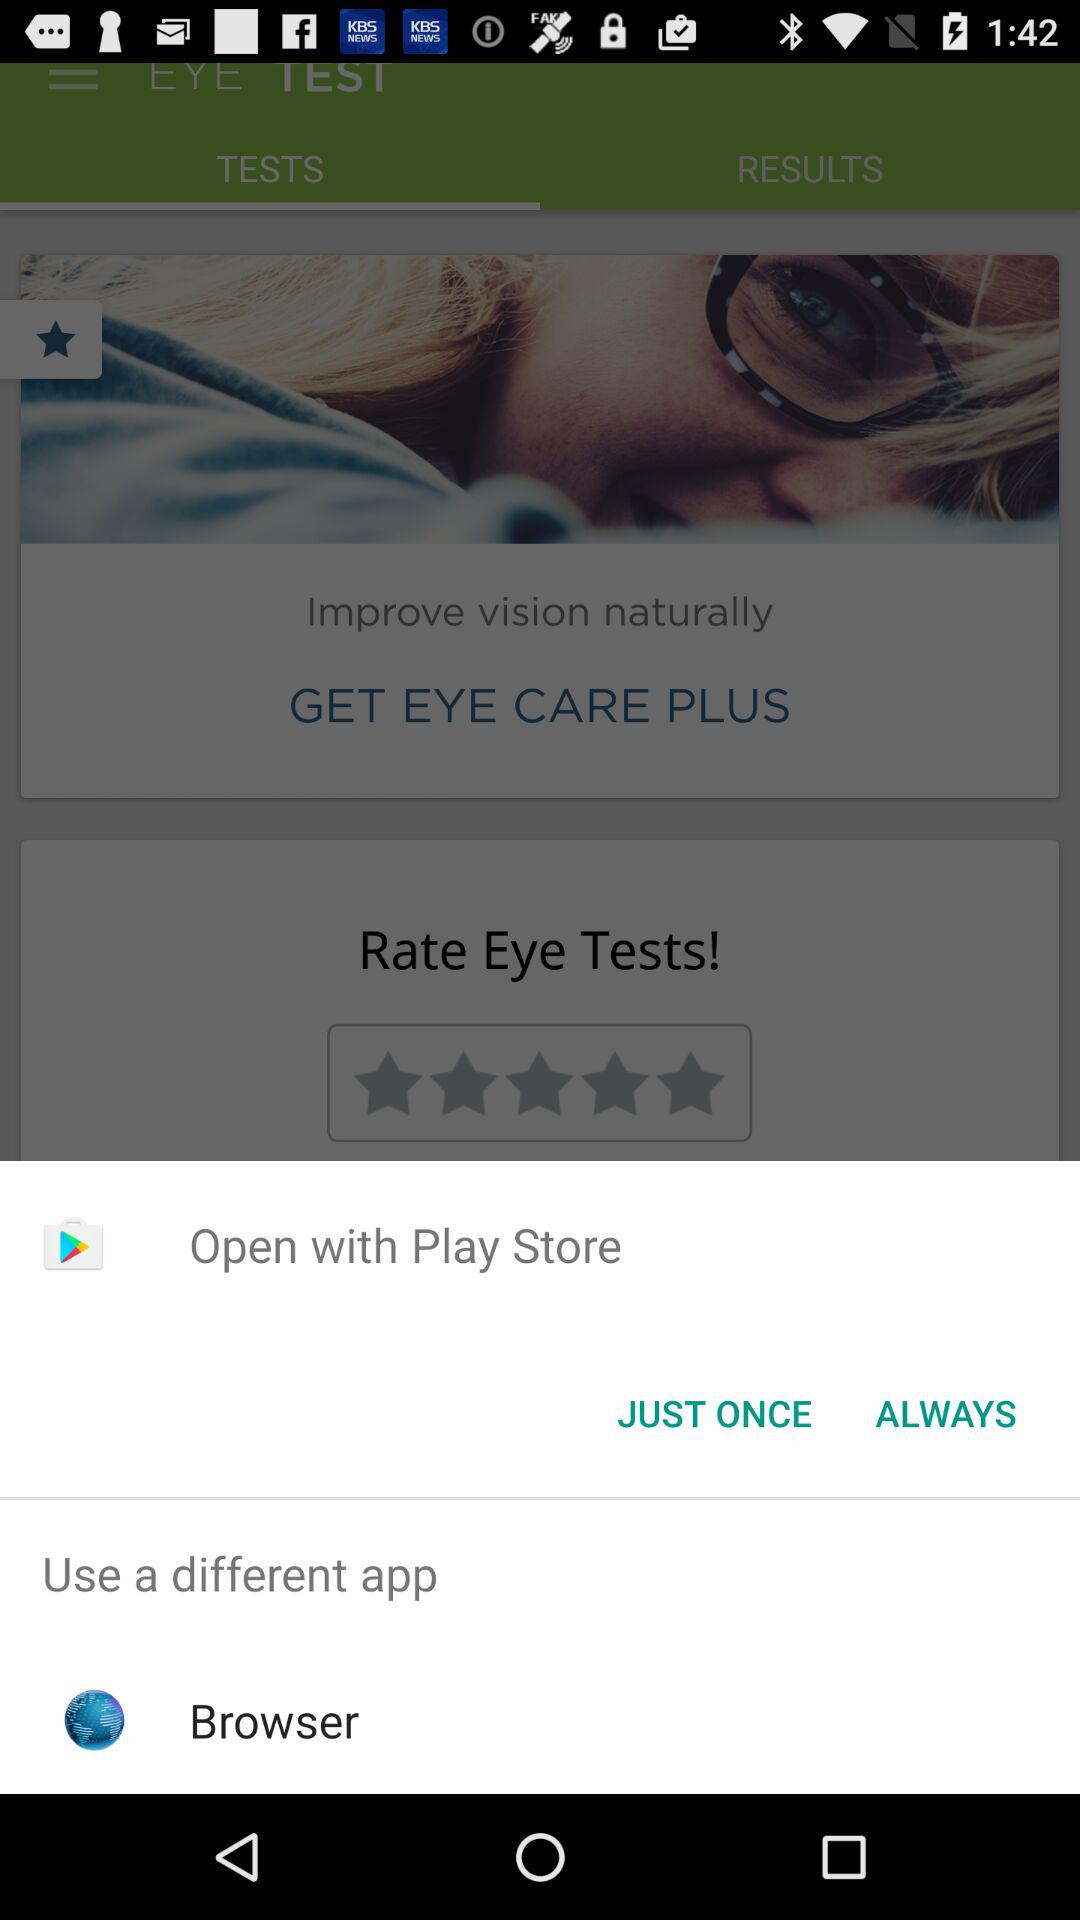 The height and width of the screenshot is (1920, 1080). What do you see at coordinates (714, 1413) in the screenshot?
I see `select the just once item` at bounding box center [714, 1413].